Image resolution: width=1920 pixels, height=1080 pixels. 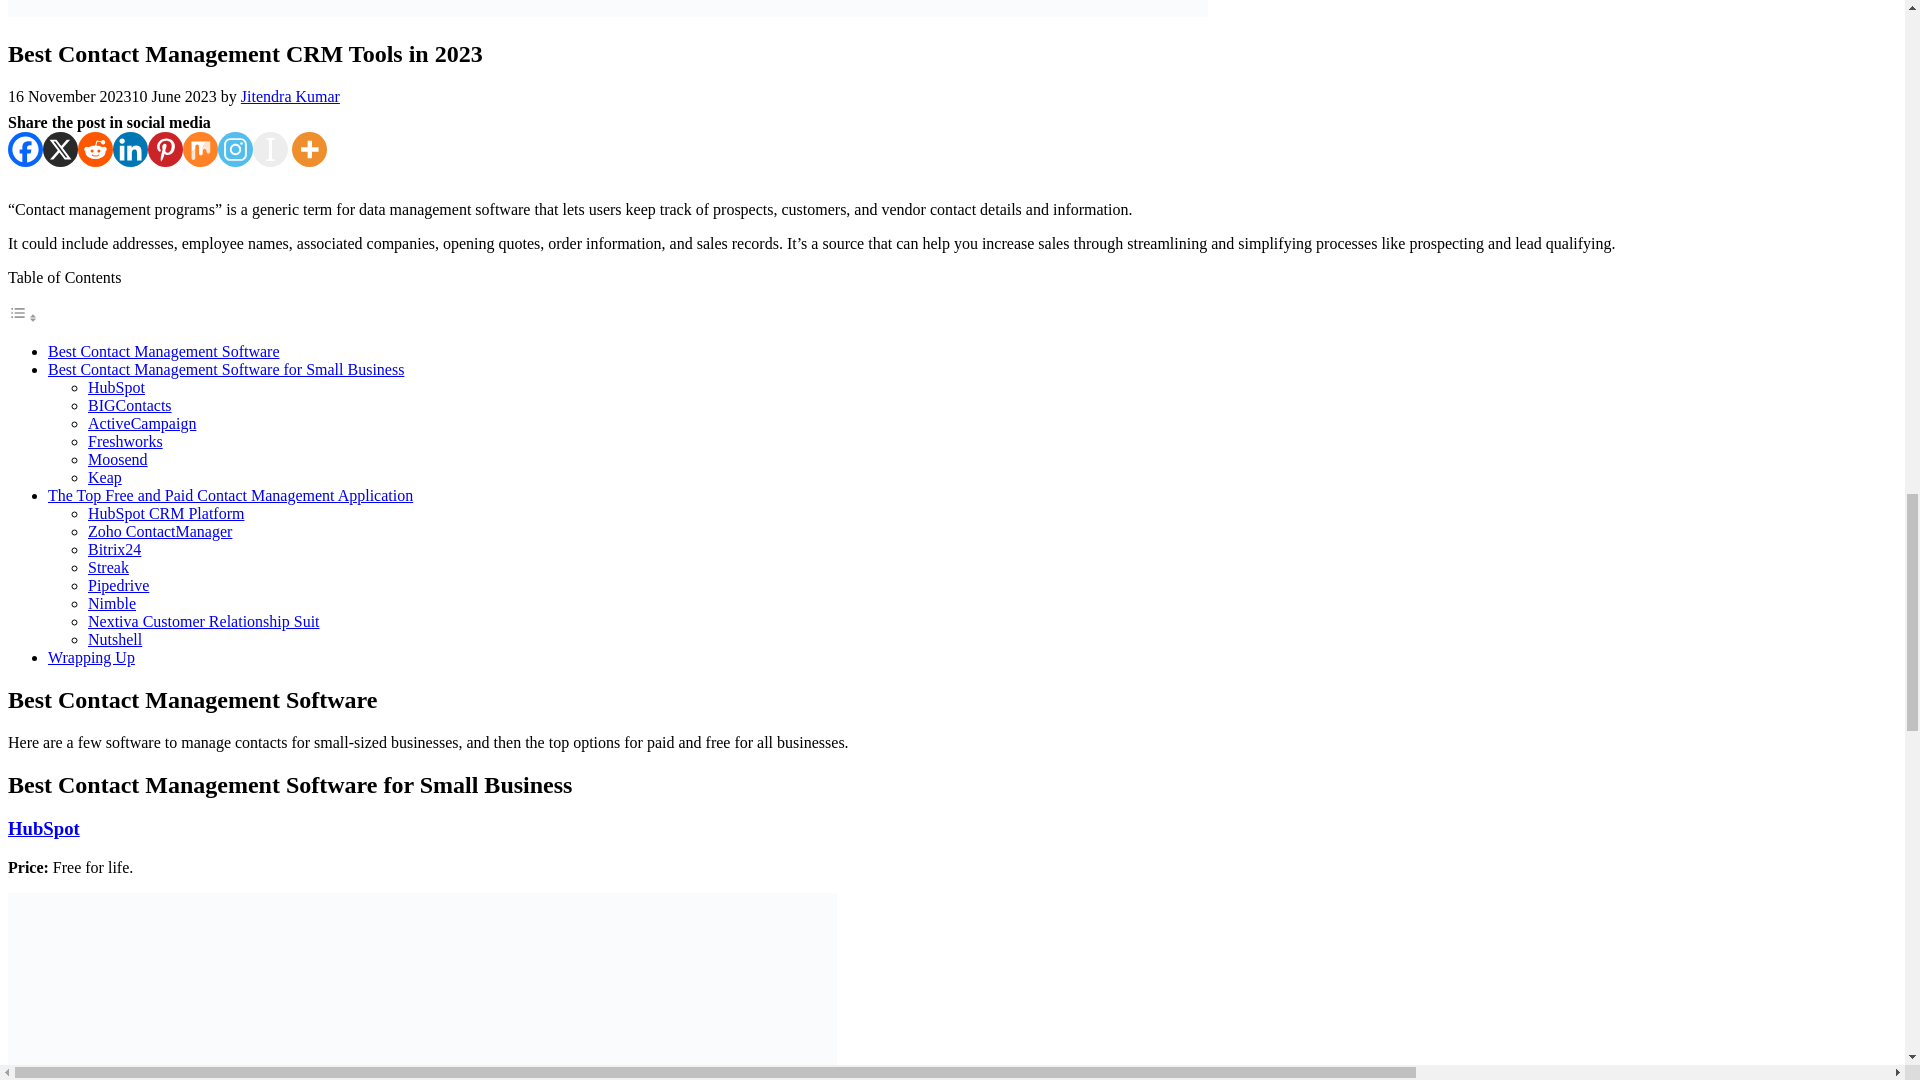 What do you see at coordinates (142, 423) in the screenshot?
I see `ActiveCampaign` at bounding box center [142, 423].